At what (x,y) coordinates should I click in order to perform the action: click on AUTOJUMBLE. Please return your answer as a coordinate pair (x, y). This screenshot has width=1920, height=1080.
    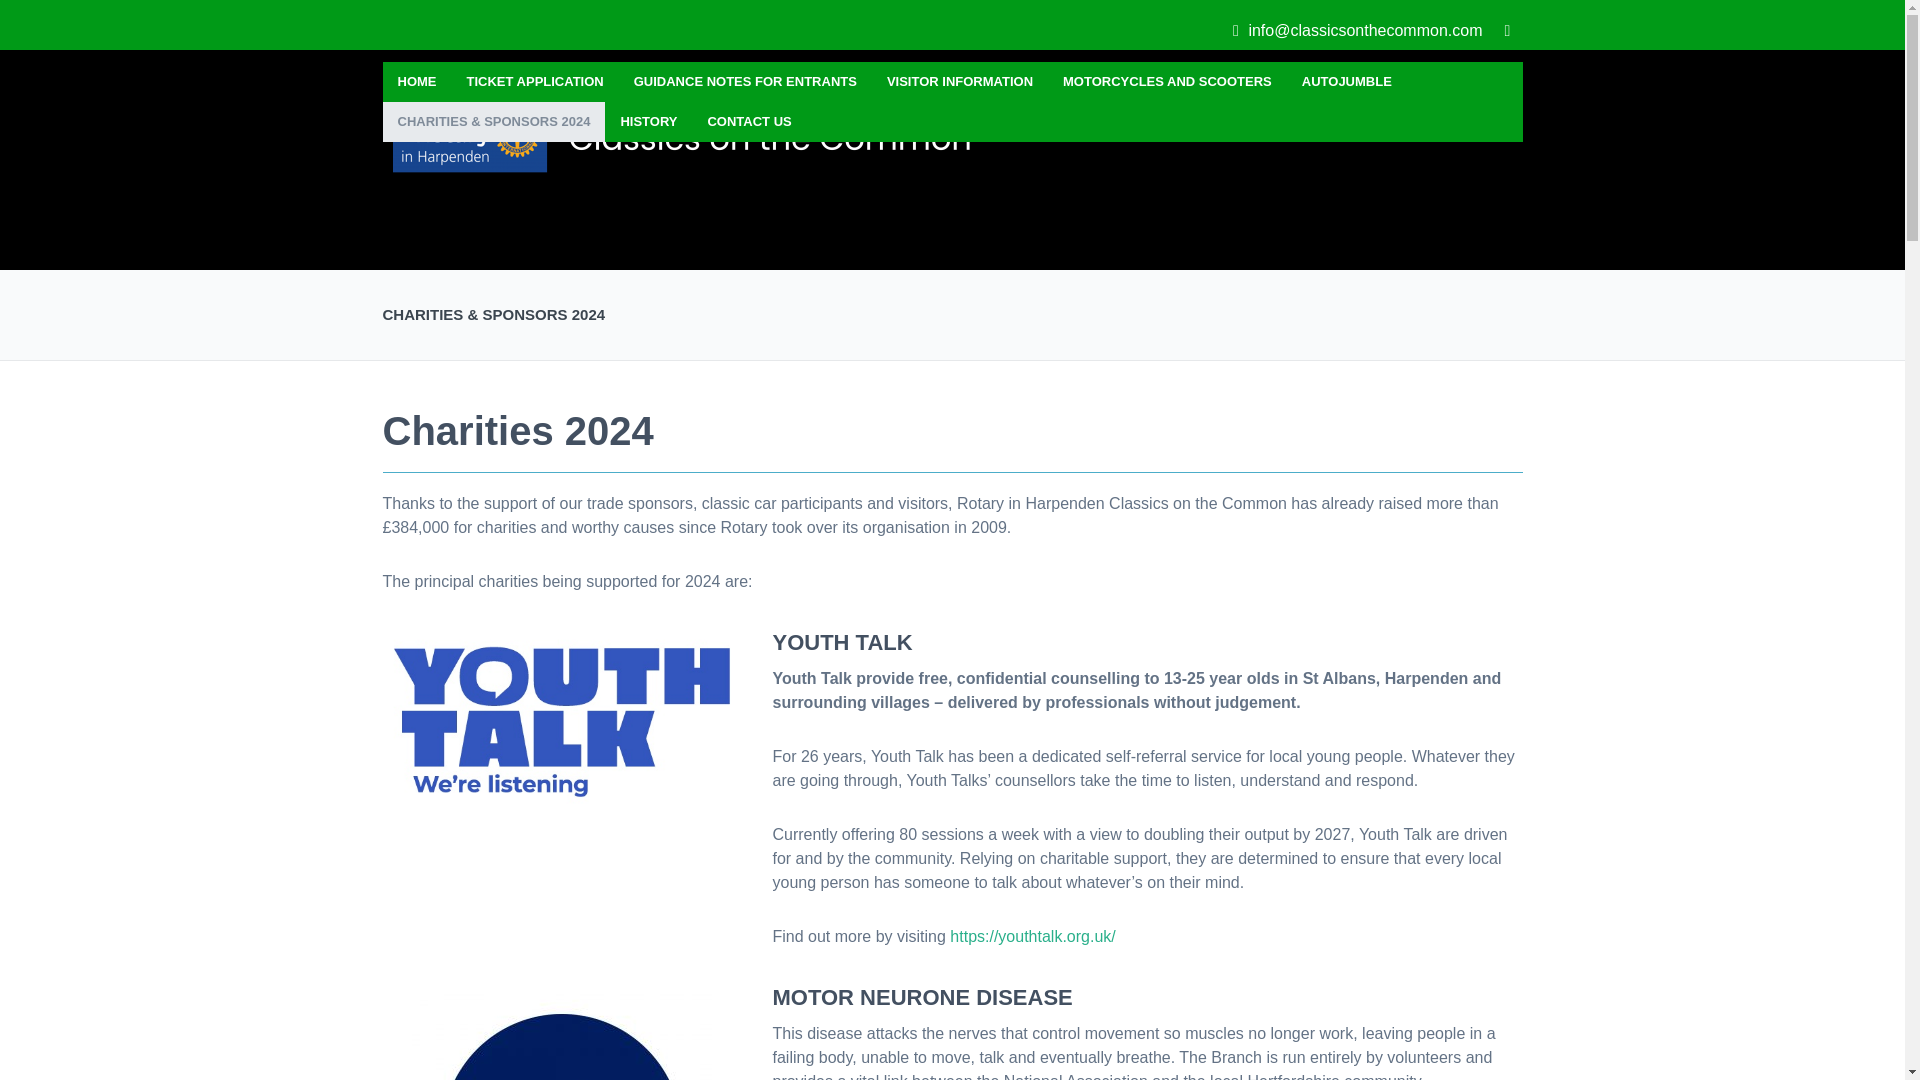
    Looking at the image, I should click on (1346, 81).